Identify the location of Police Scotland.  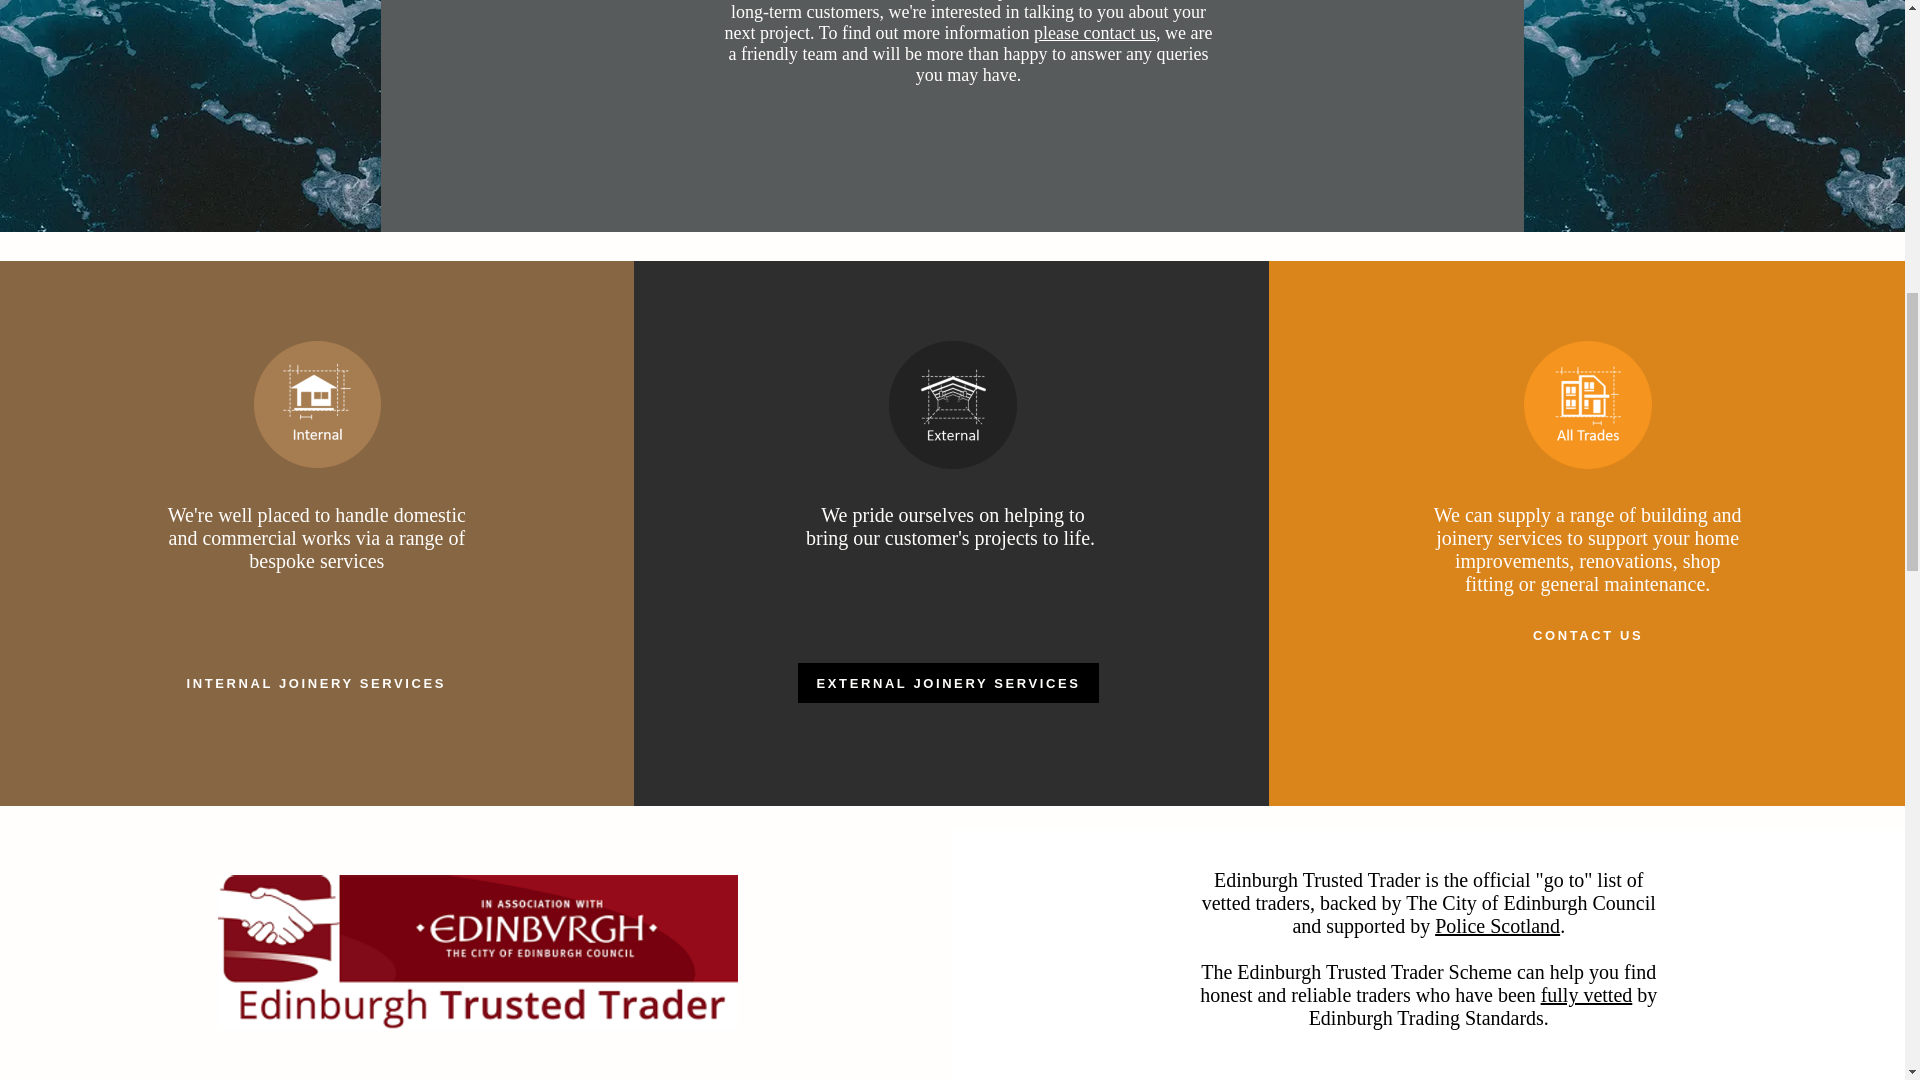
(1496, 926).